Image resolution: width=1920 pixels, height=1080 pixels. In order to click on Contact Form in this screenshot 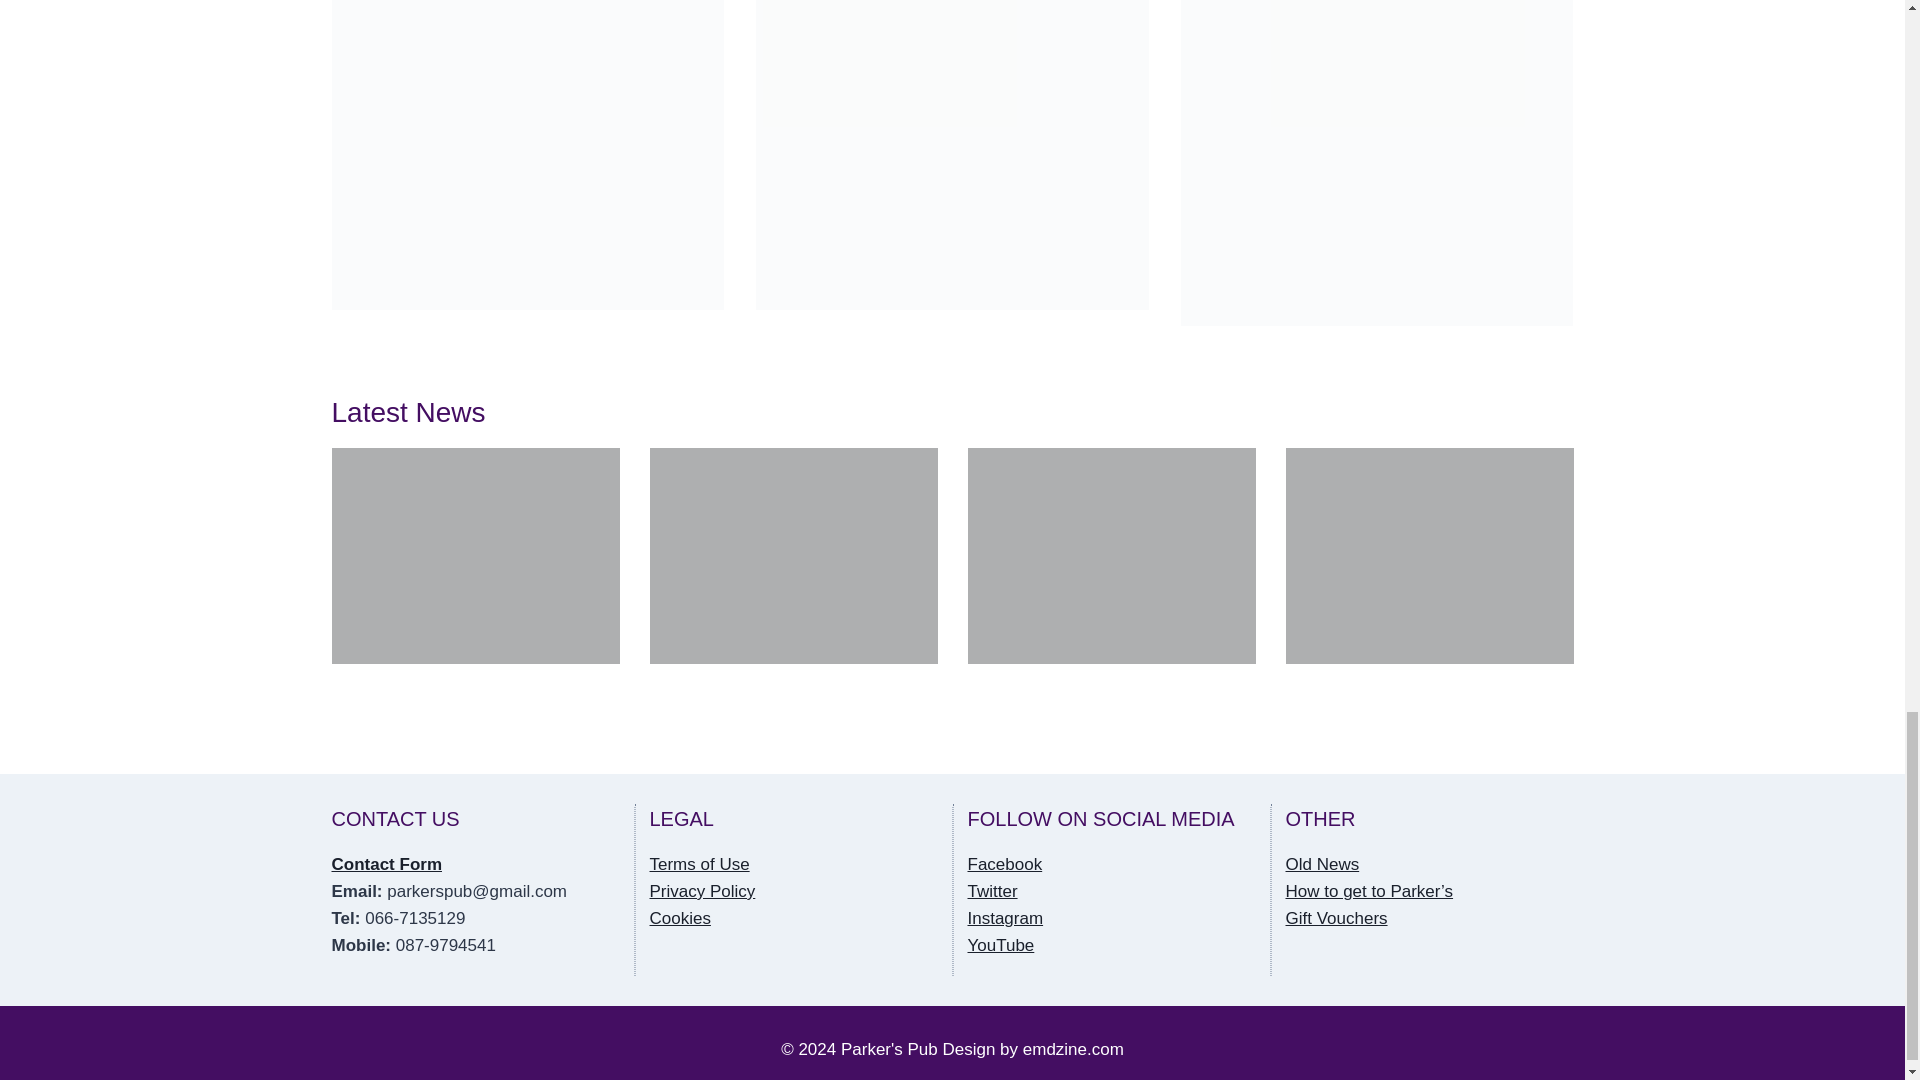, I will do `click(388, 864)`.